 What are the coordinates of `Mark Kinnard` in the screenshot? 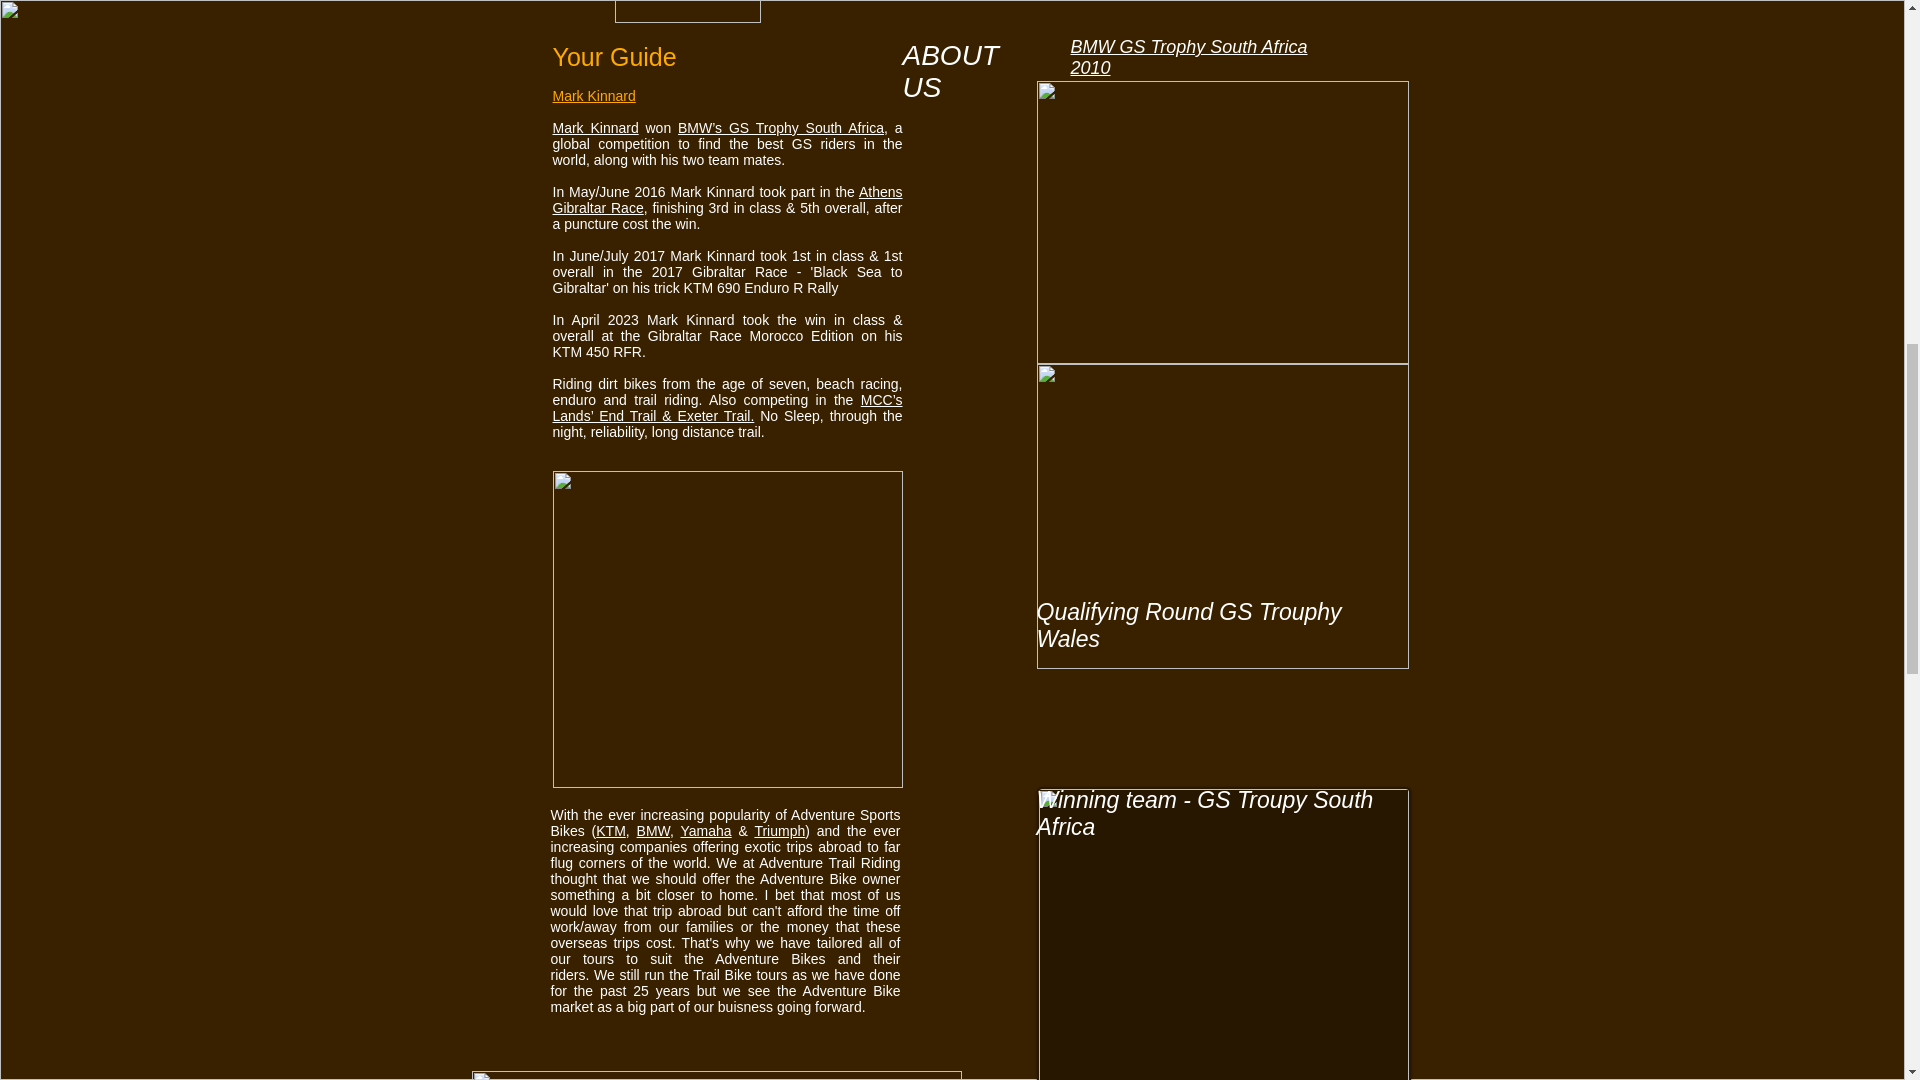 It's located at (594, 95).